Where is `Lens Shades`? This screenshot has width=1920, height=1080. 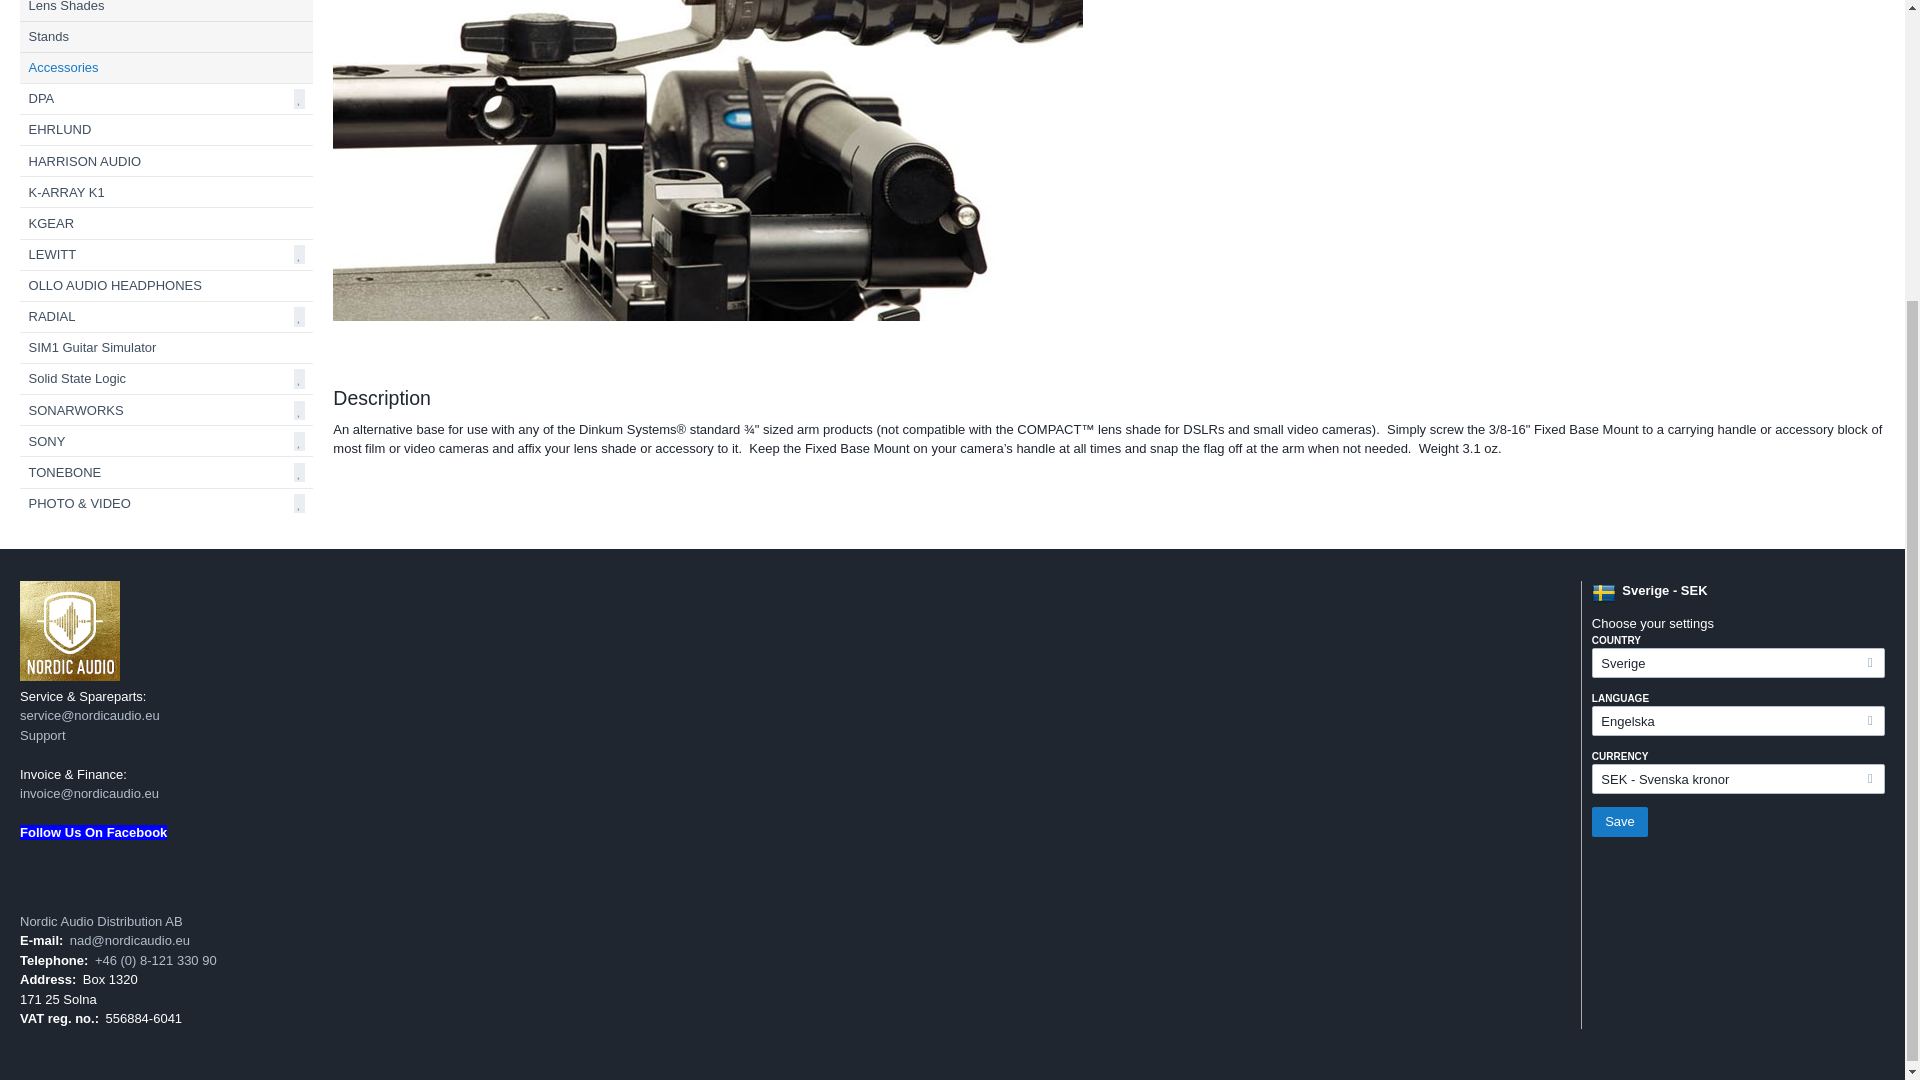 Lens Shades is located at coordinates (166, 10).